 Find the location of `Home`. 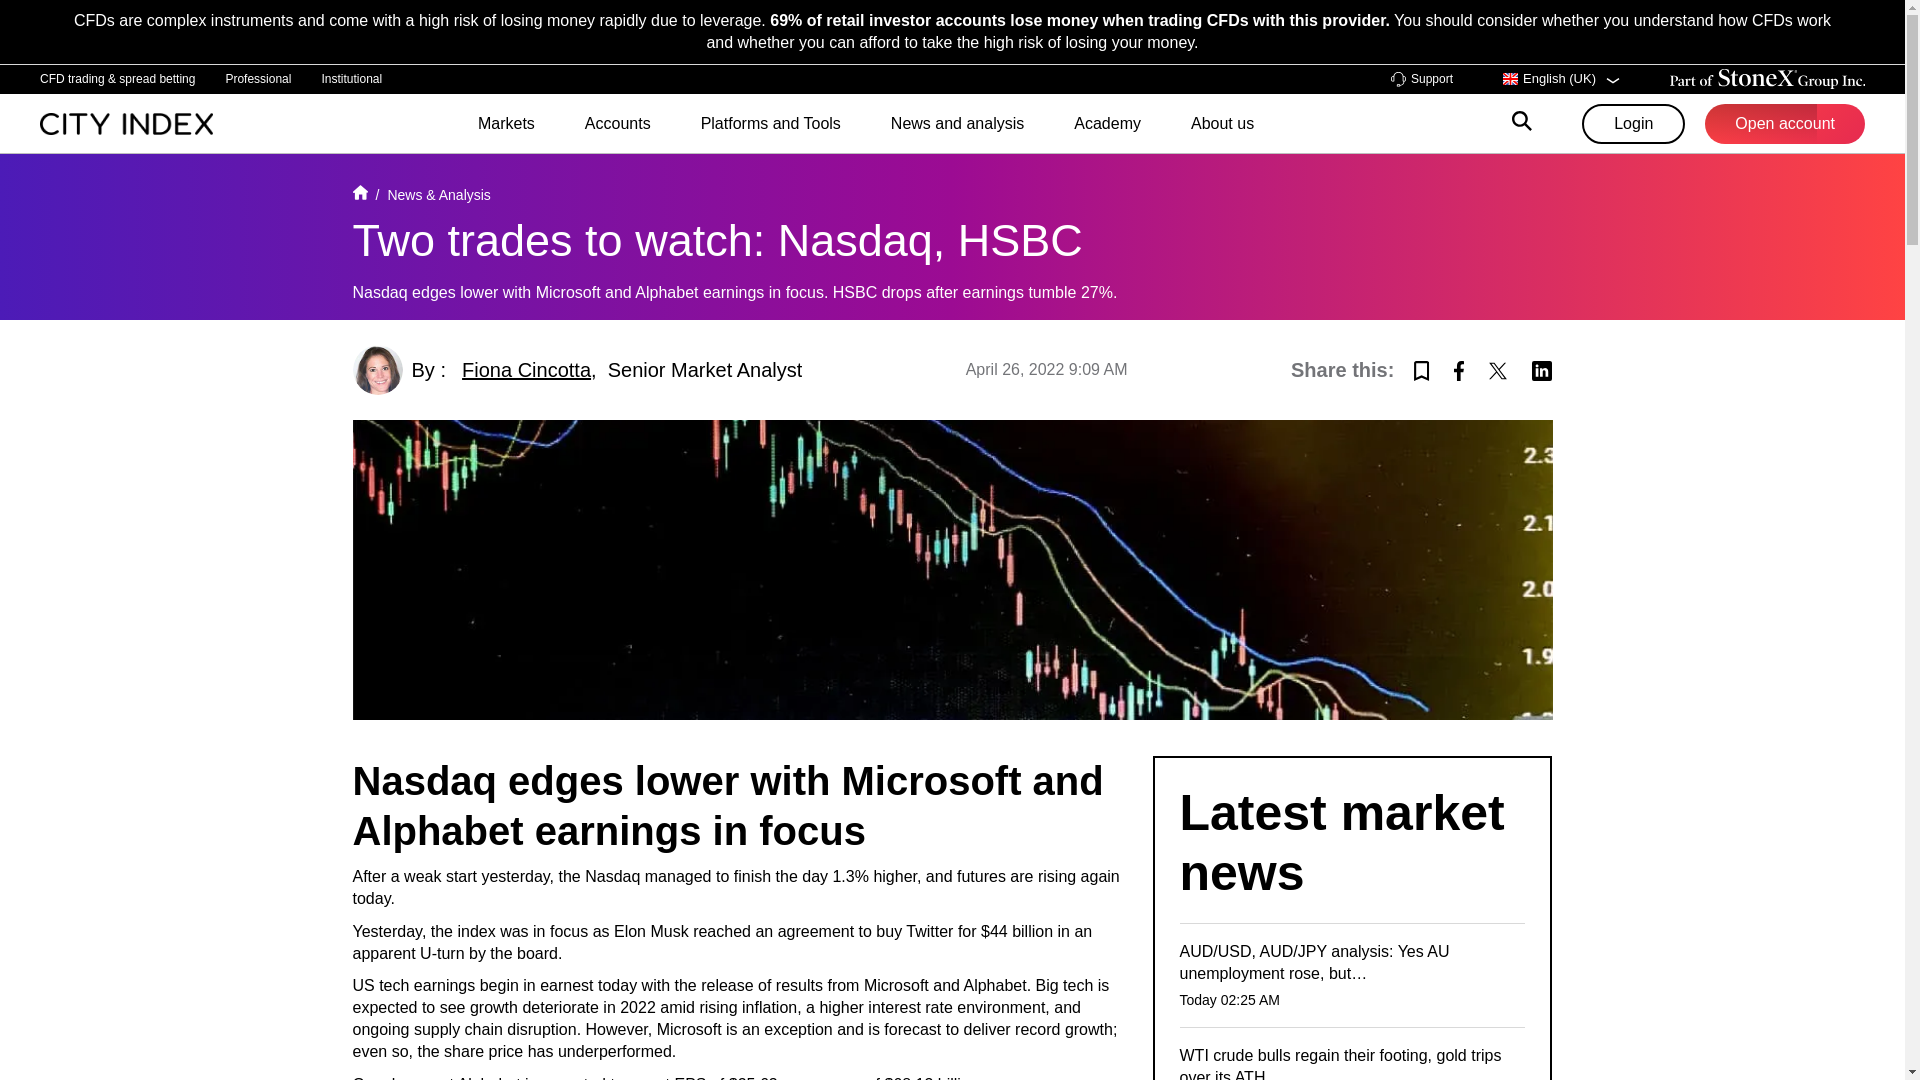

Home is located at coordinates (358, 194).